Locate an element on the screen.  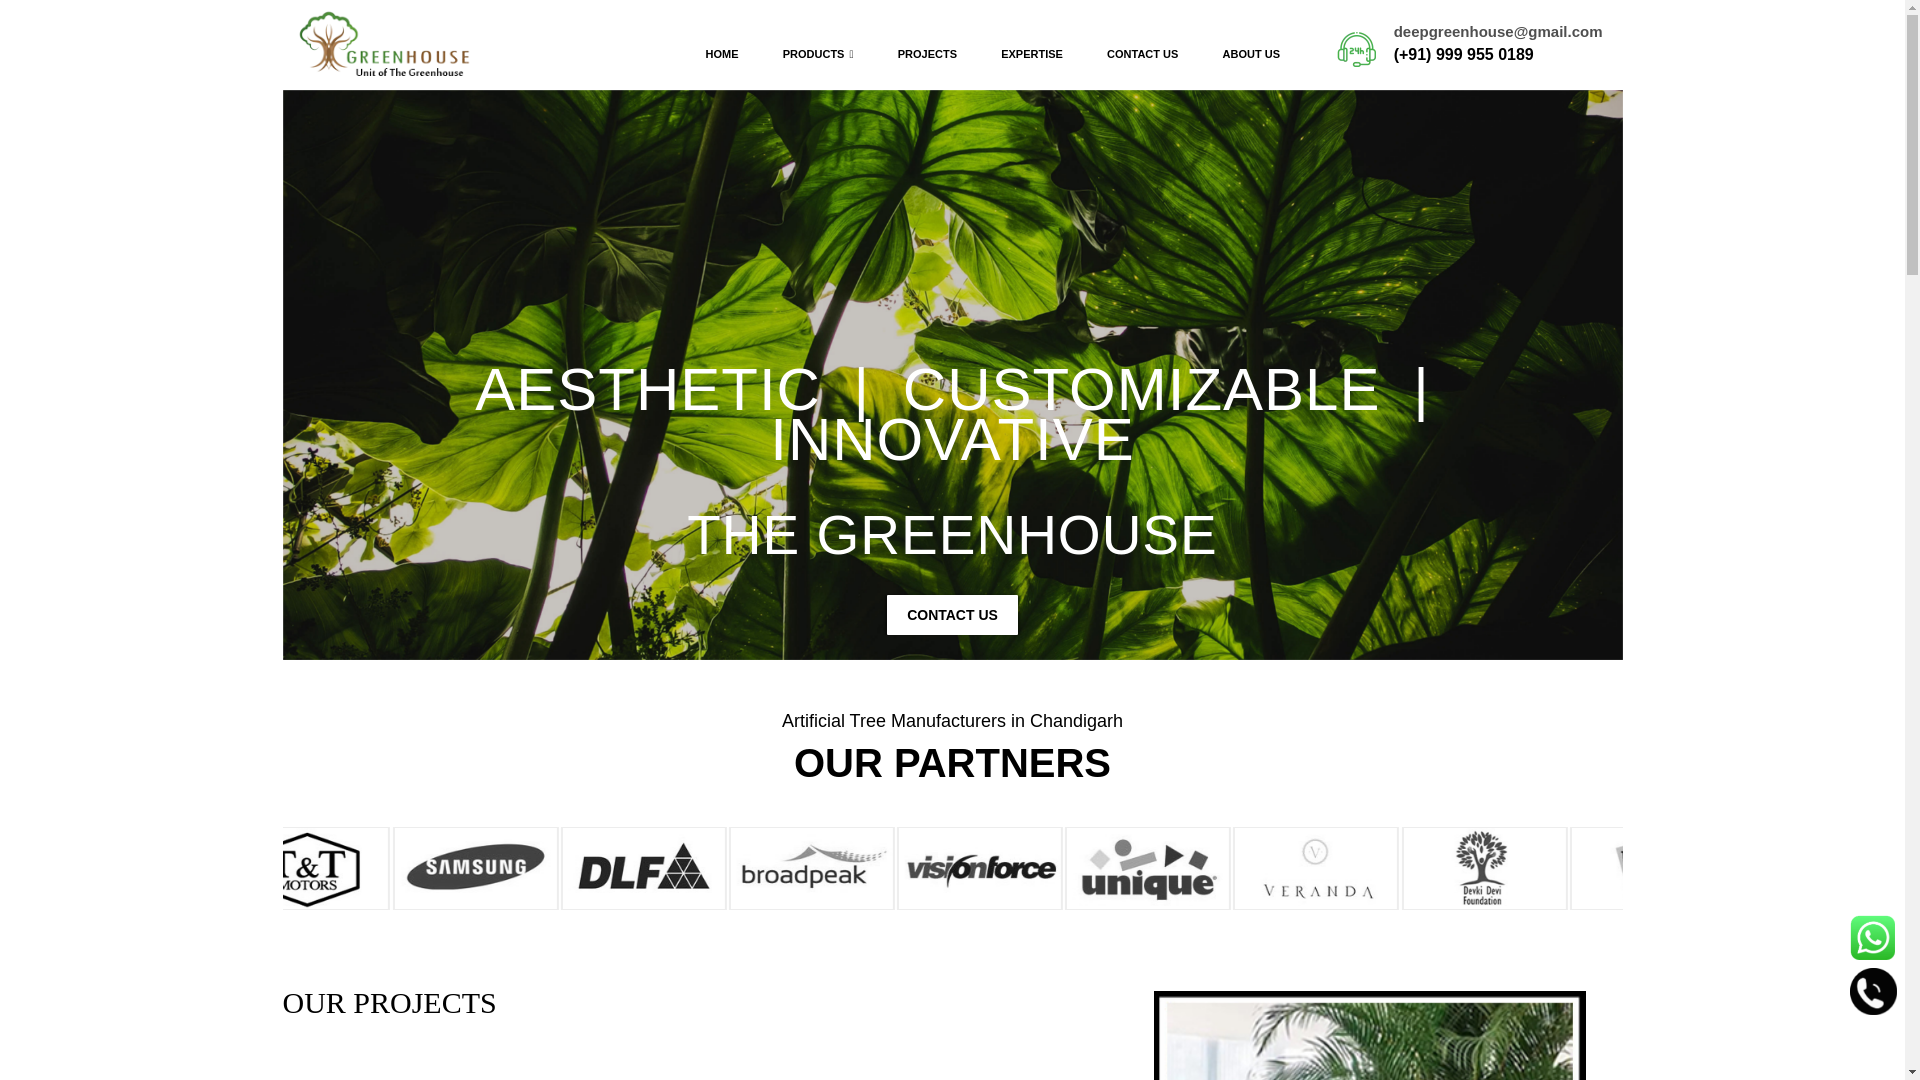
EXPERTISE is located at coordinates (1032, 54).